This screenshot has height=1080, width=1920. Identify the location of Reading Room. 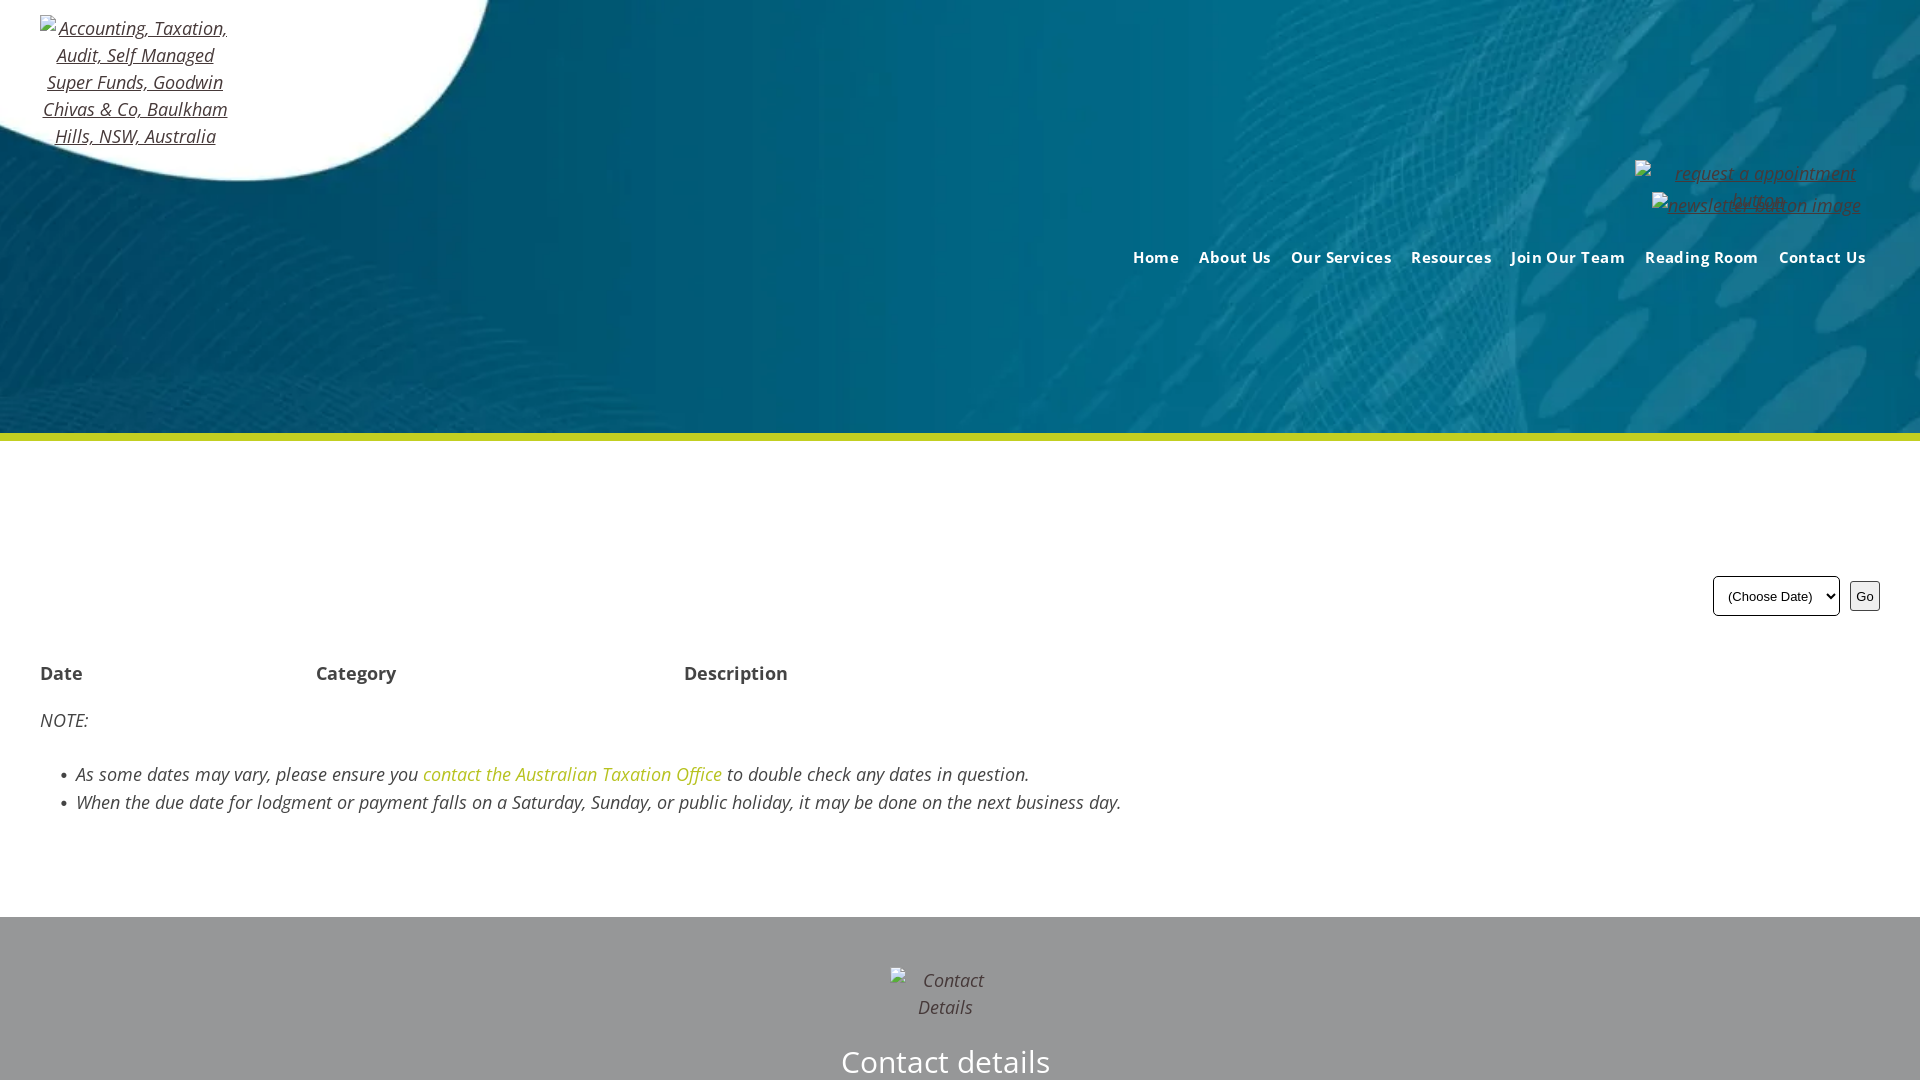
(1702, 258).